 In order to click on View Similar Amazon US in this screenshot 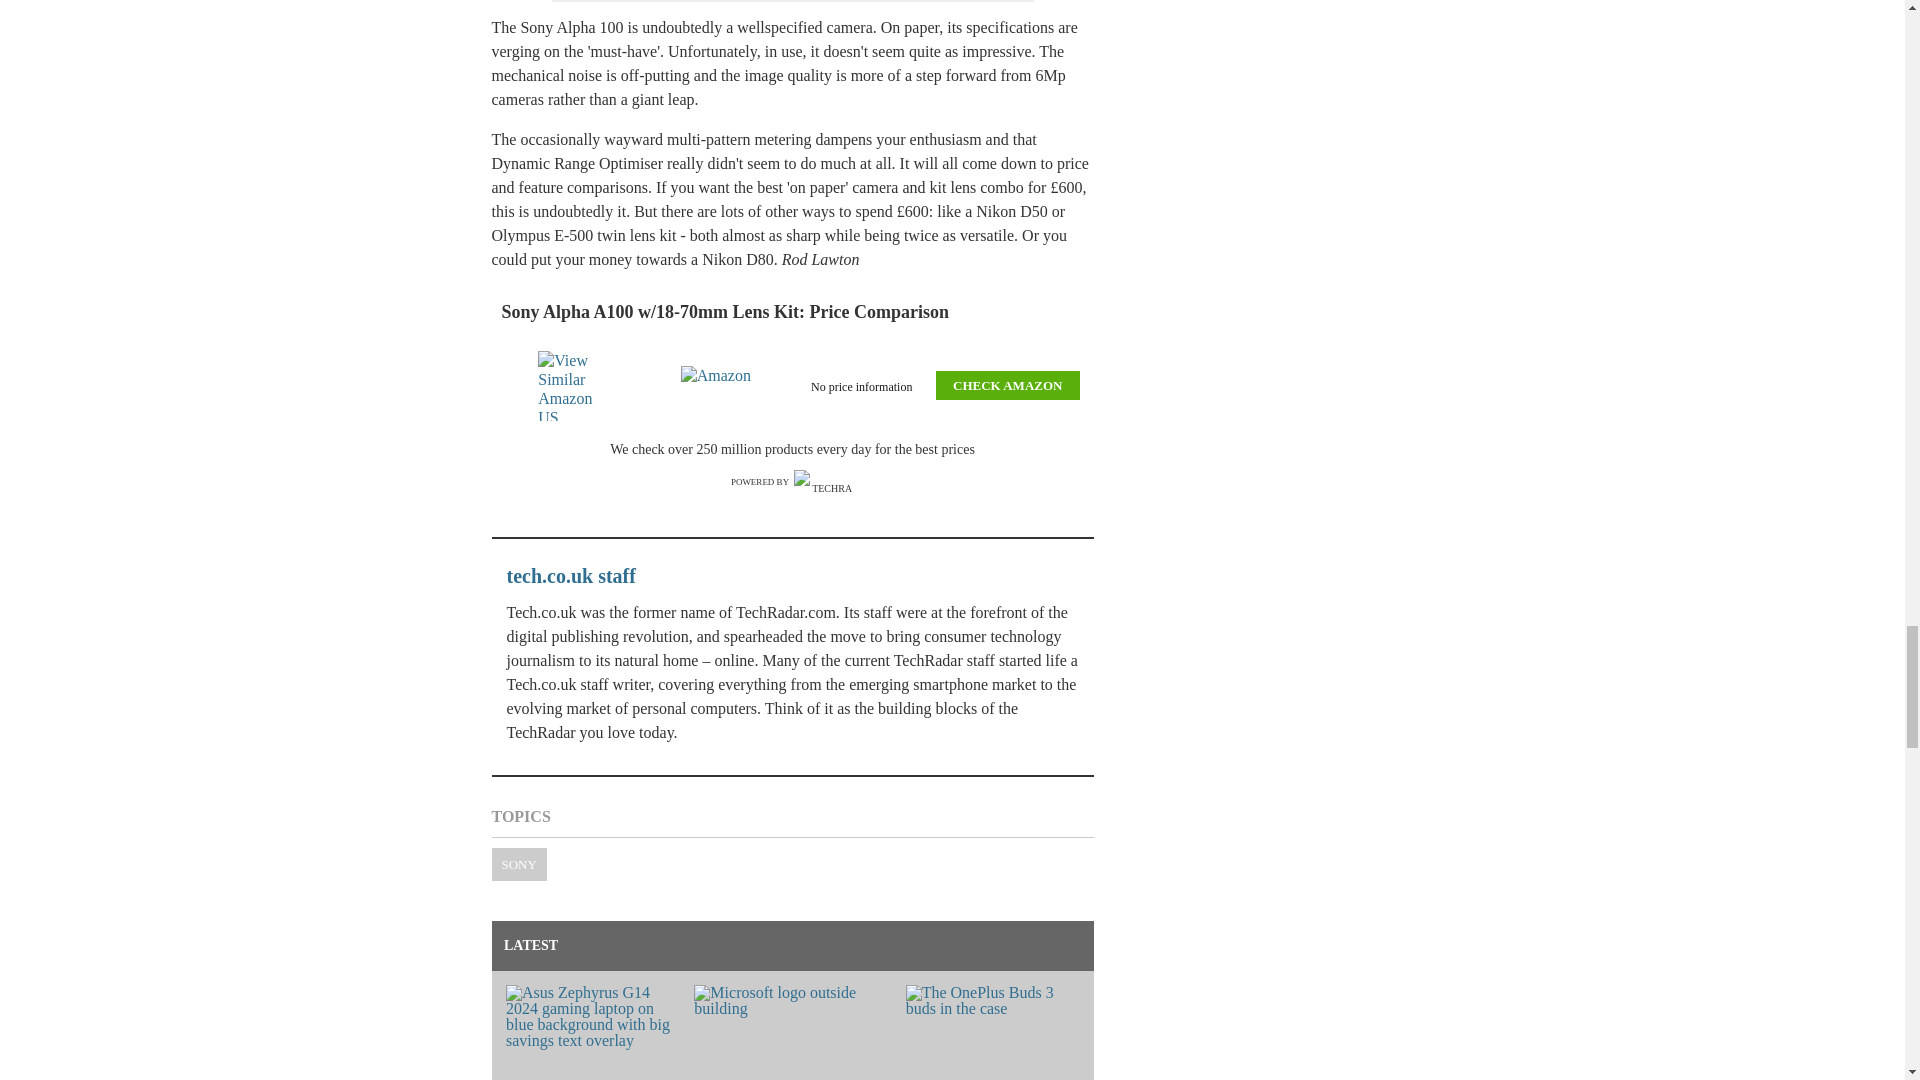, I will do `click(576, 386)`.